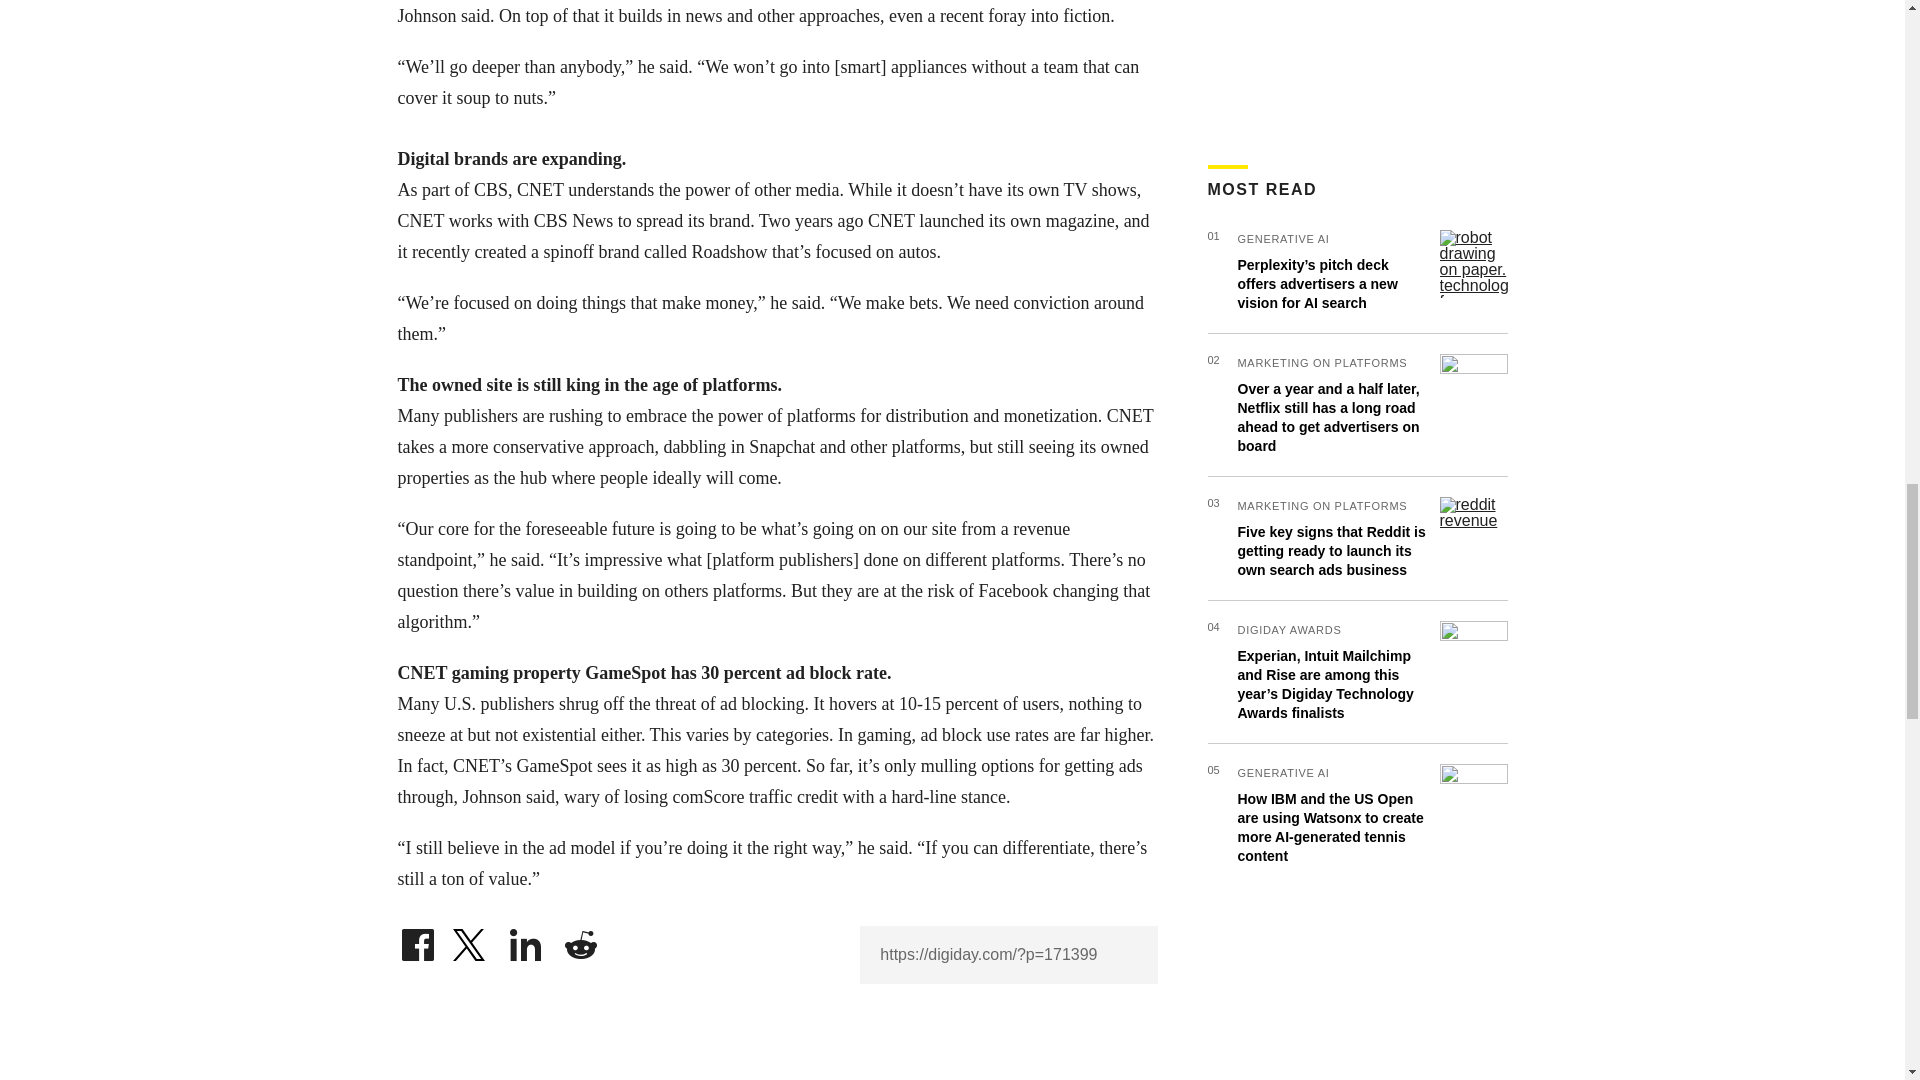  Describe the element at coordinates (471, 940) in the screenshot. I see `Share on Twitter` at that location.